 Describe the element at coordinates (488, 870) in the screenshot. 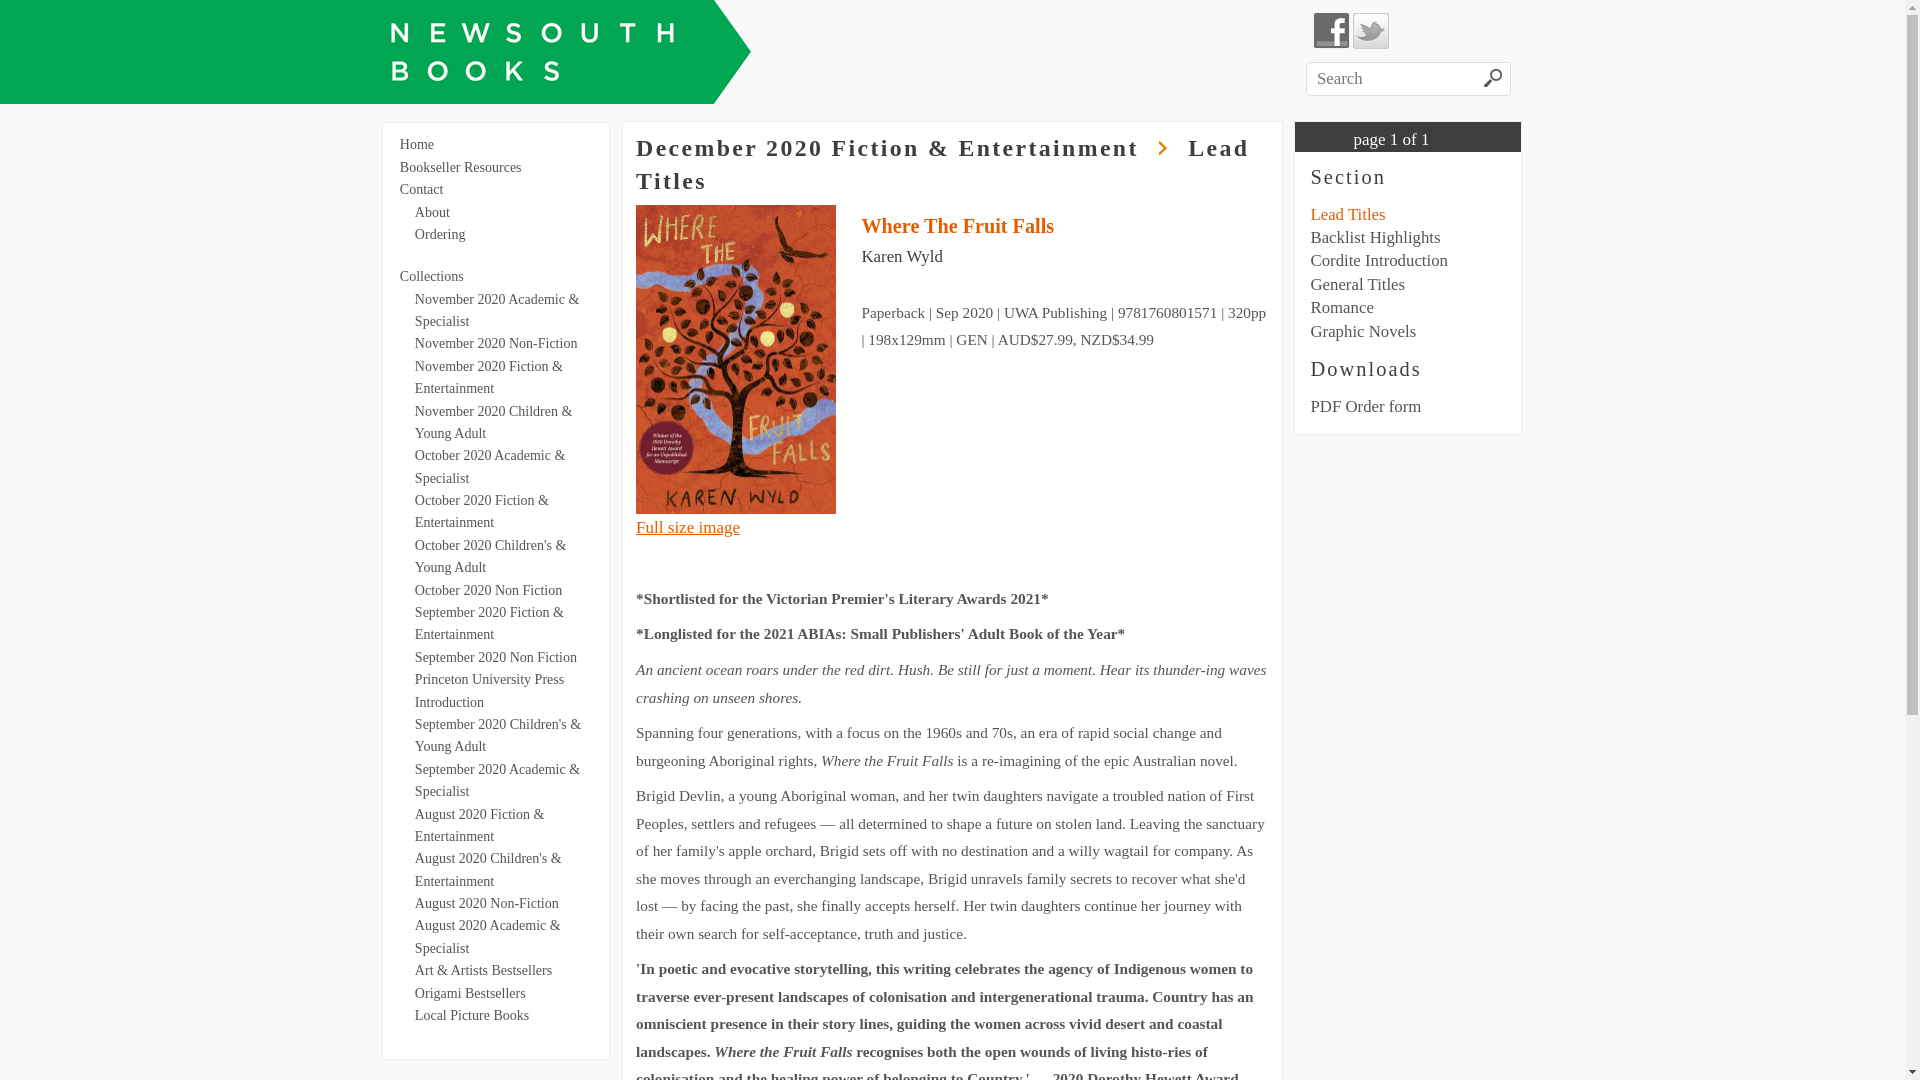

I see `August 2020 Children's & Entertainment` at that location.